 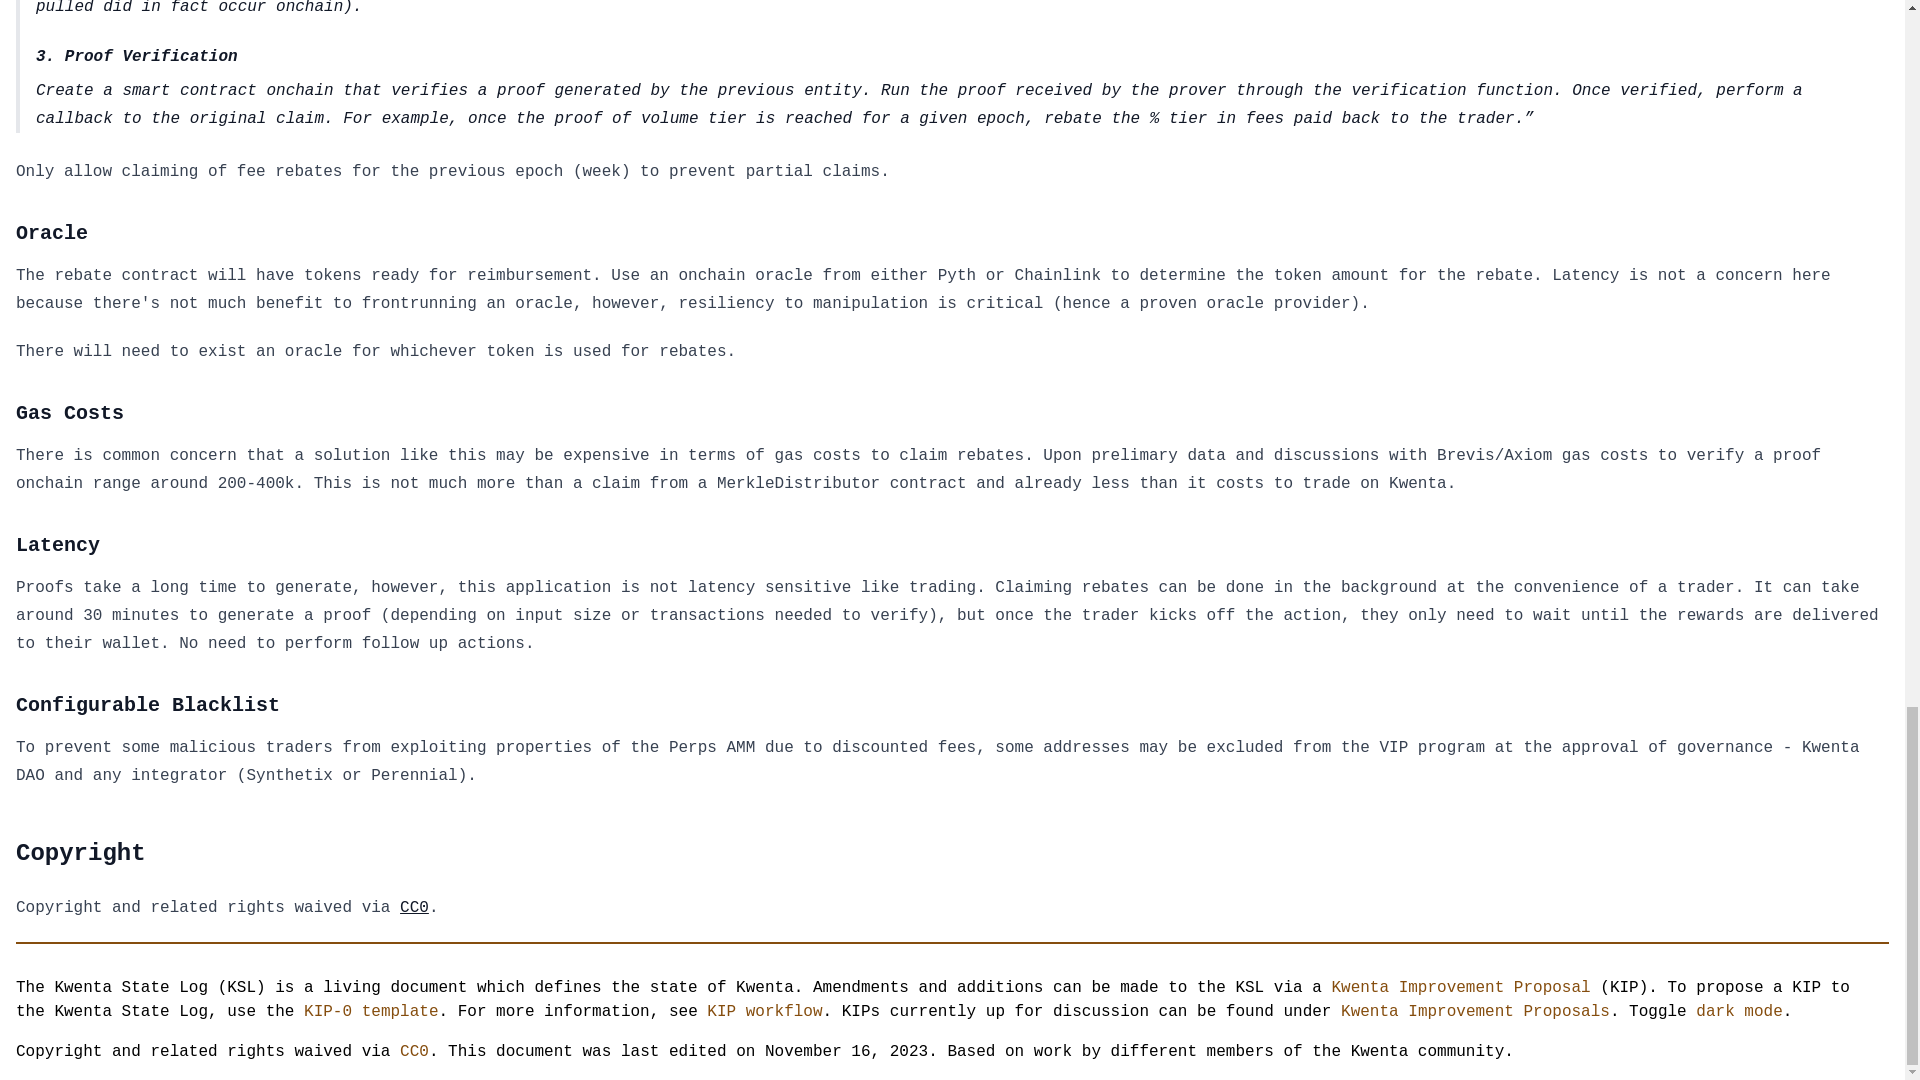 What do you see at coordinates (1475, 1012) in the screenshot?
I see `Kwenta Improvement Proposals` at bounding box center [1475, 1012].